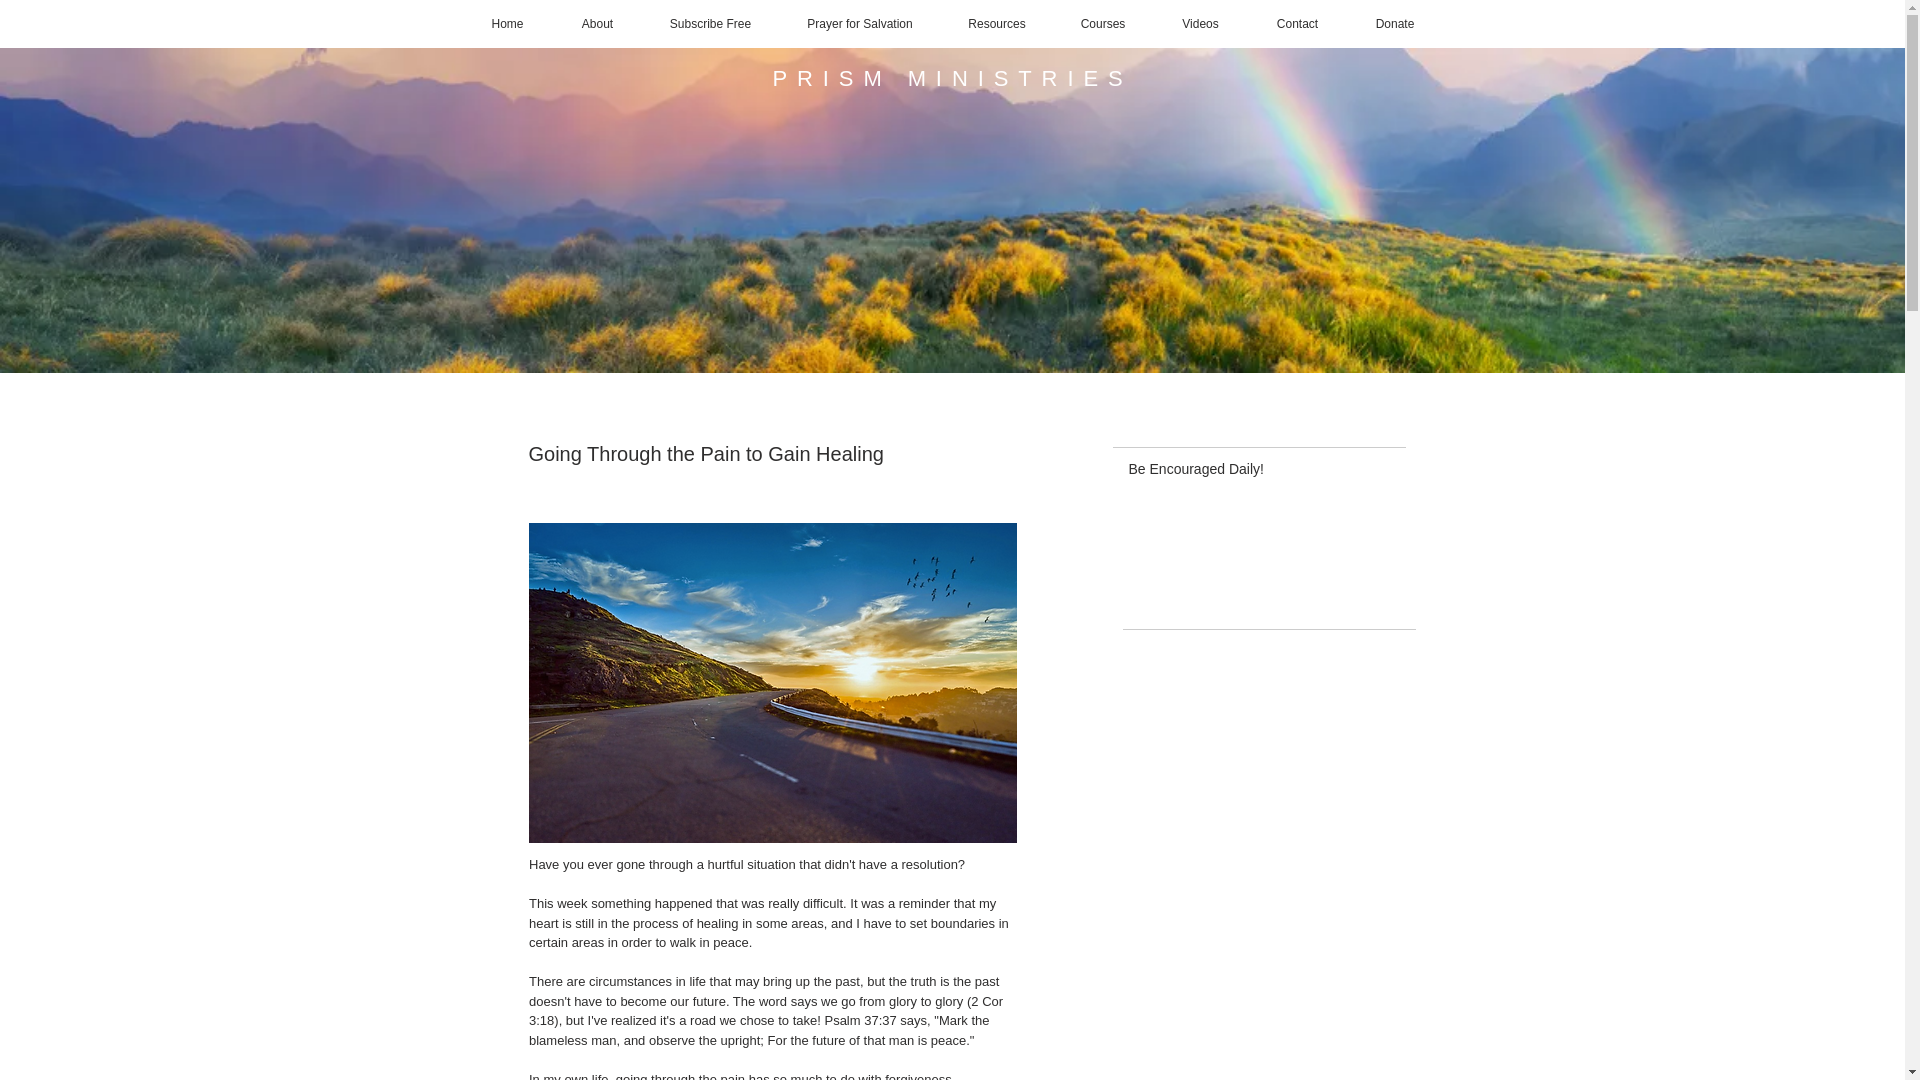  Describe the element at coordinates (1298, 24) in the screenshot. I see `Contact` at that location.